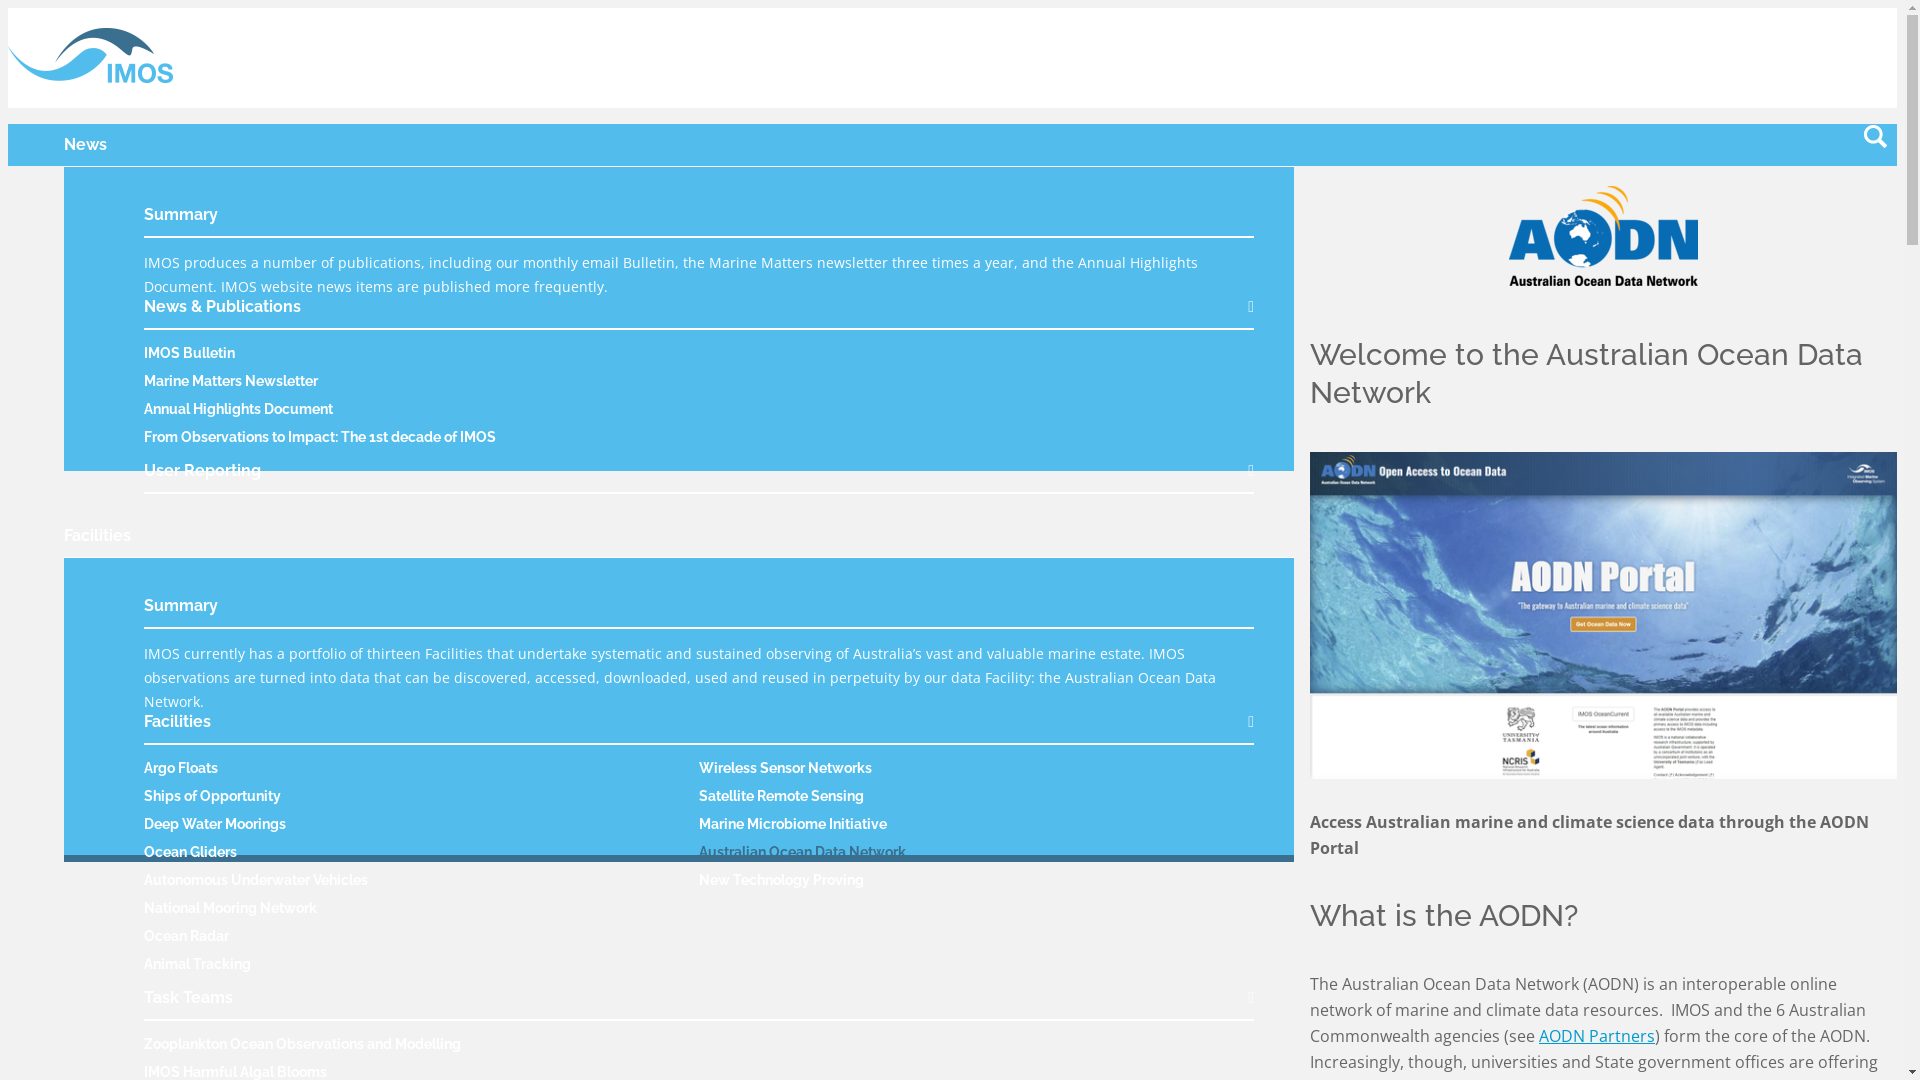  Describe the element at coordinates (190, 353) in the screenshot. I see `IMOS Bulletin` at that location.